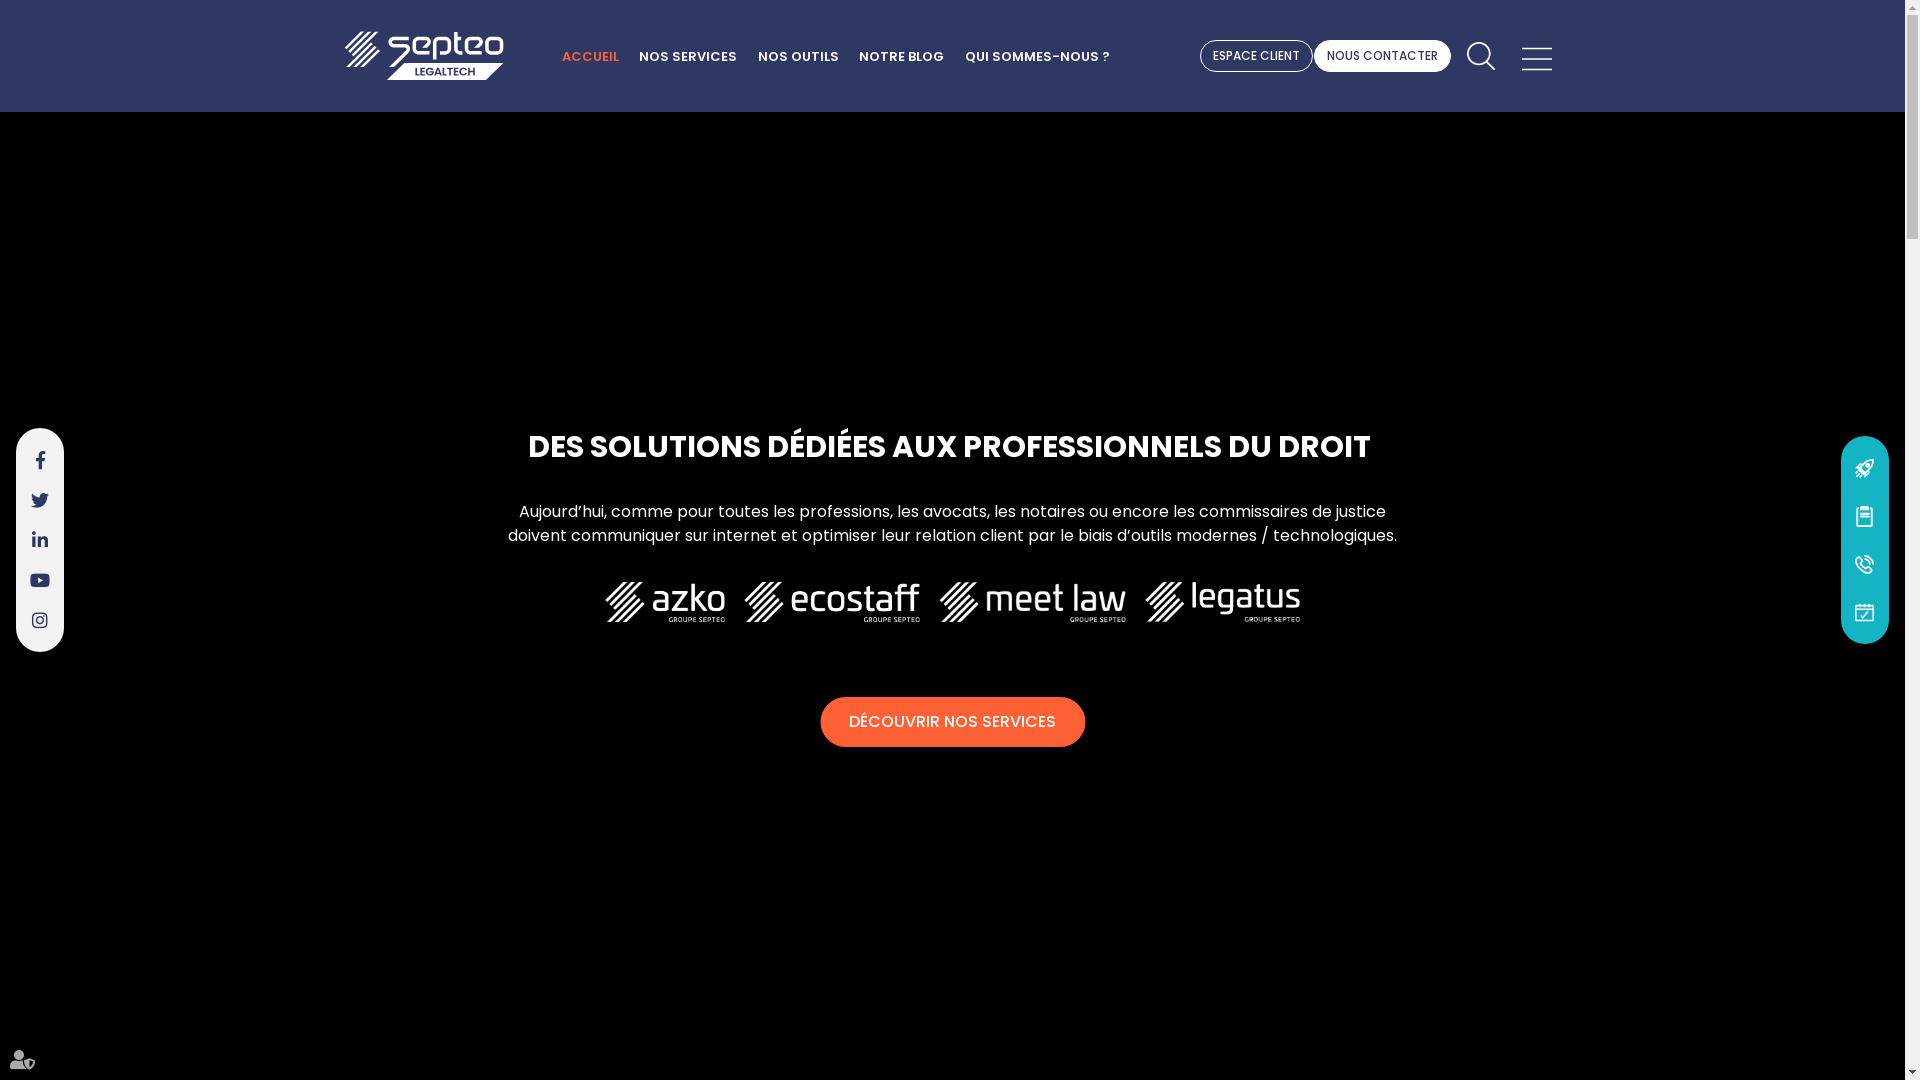 Image resolution: width=1920 pixels, height=1080 pixels. I want to click on ecostaff-logo-horiz-blanc.png, so click(832, 602).